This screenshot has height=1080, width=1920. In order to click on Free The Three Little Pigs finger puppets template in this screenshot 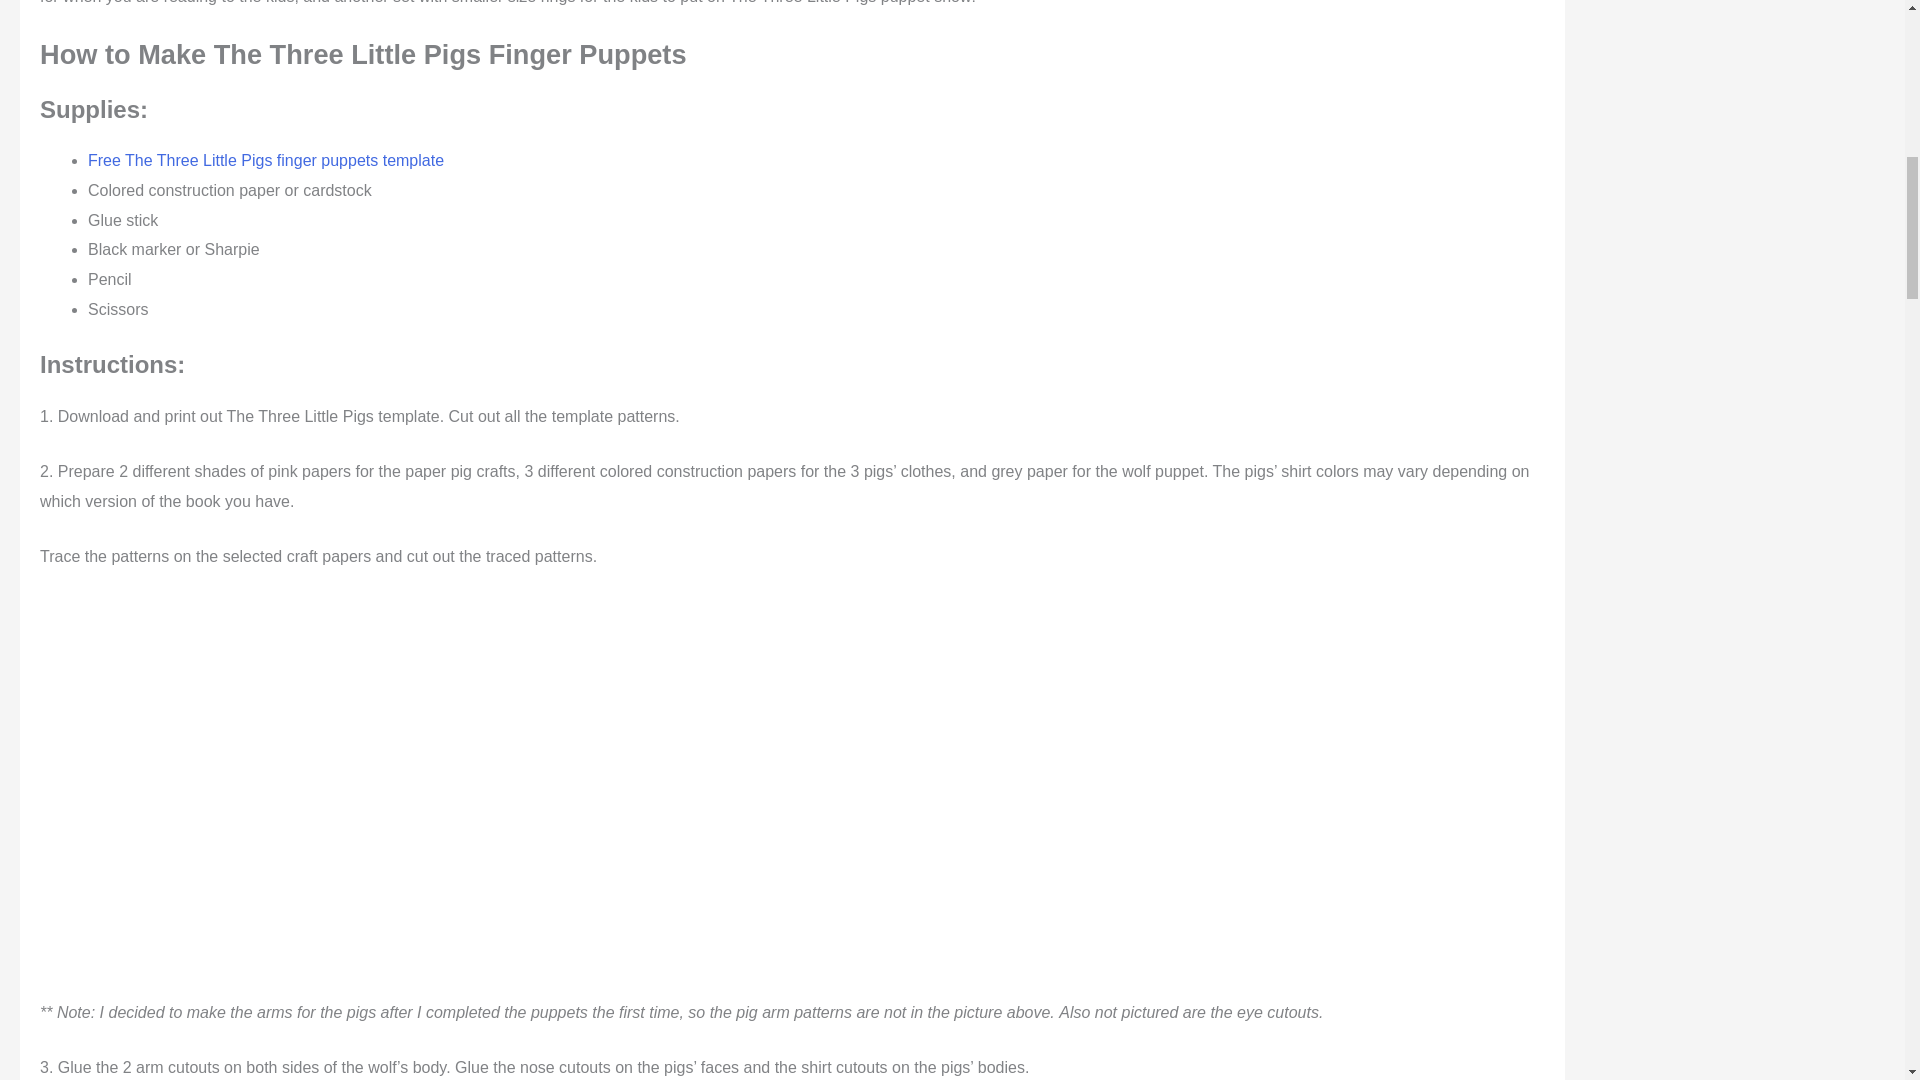, I will do `click(266, 160)`.